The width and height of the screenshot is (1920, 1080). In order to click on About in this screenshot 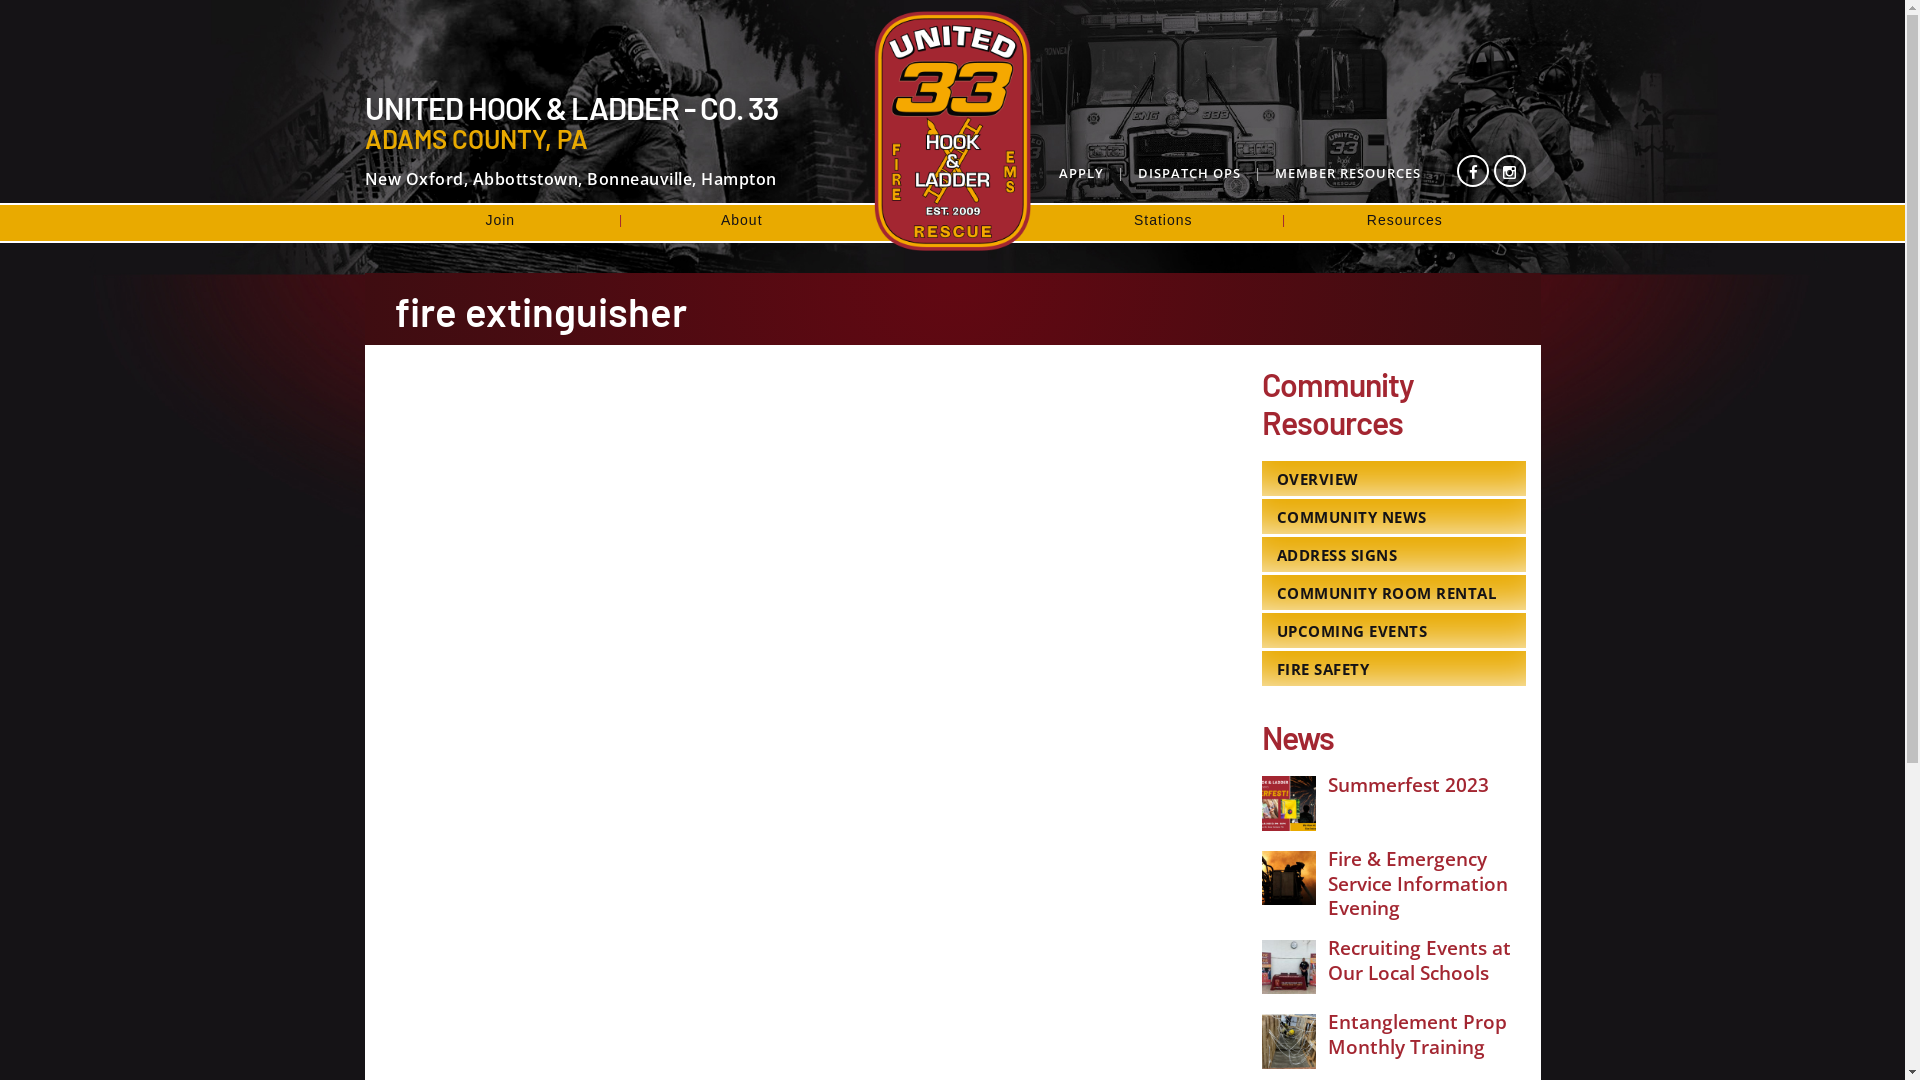, I will do `click(742, 220)`.